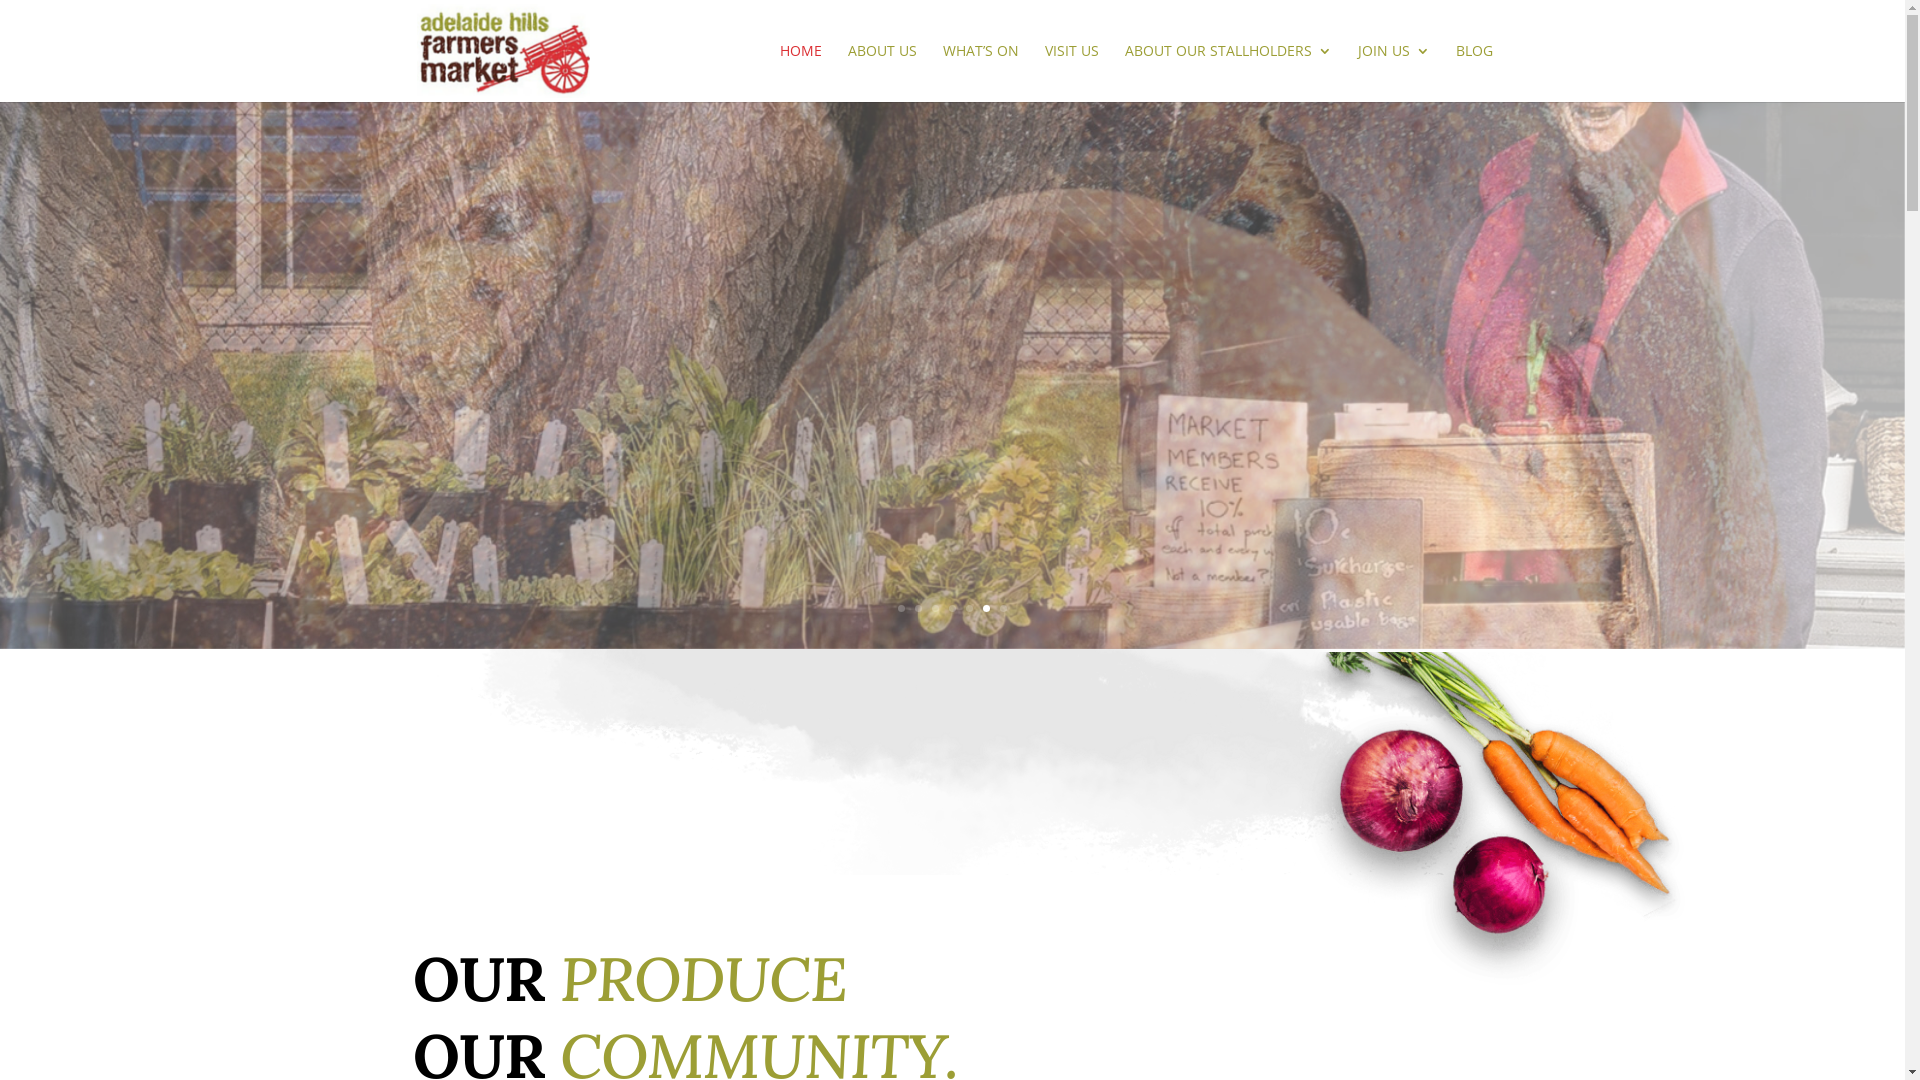  Describe the element at coordinates (1071, 73) in the screenshot. I see `VISIT US` at that location.